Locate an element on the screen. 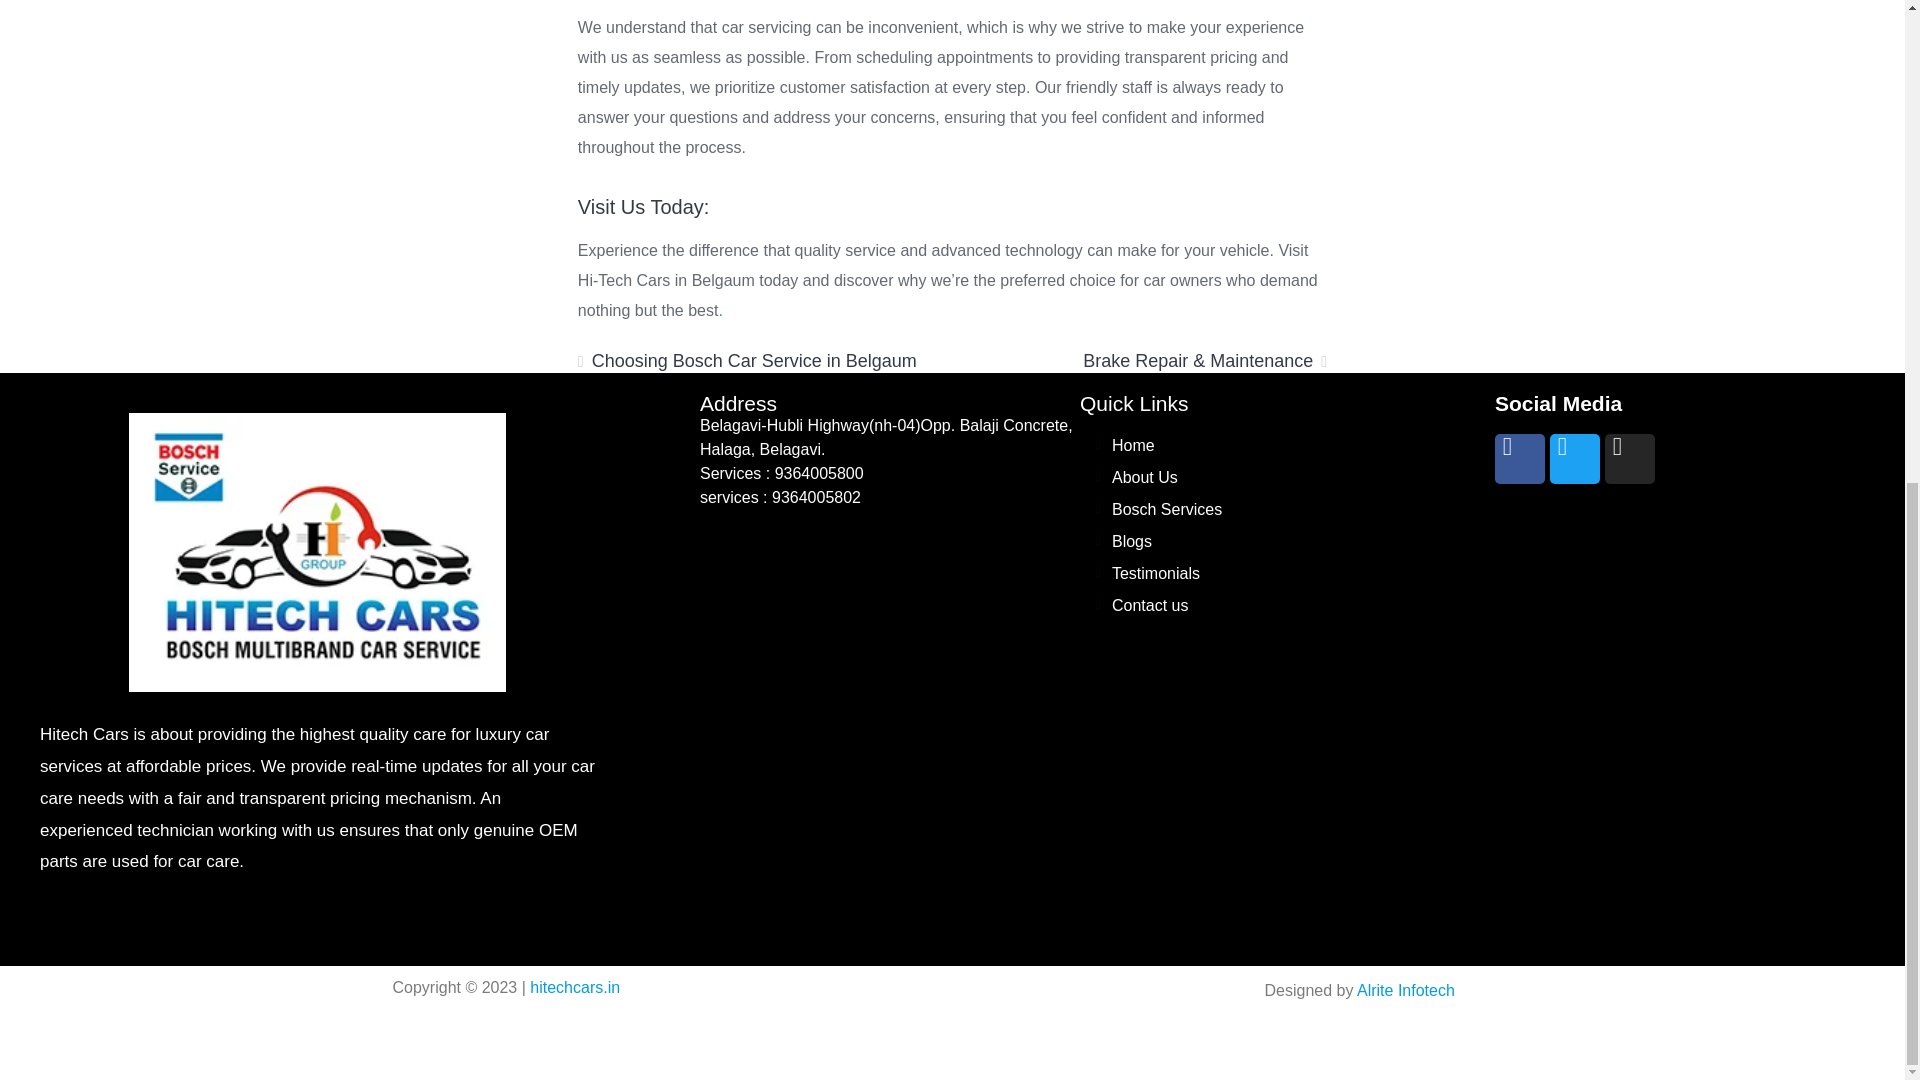 The width and height of the screenshot is (1920, 1080). Testimonials is located at coordinates (1156, 573).